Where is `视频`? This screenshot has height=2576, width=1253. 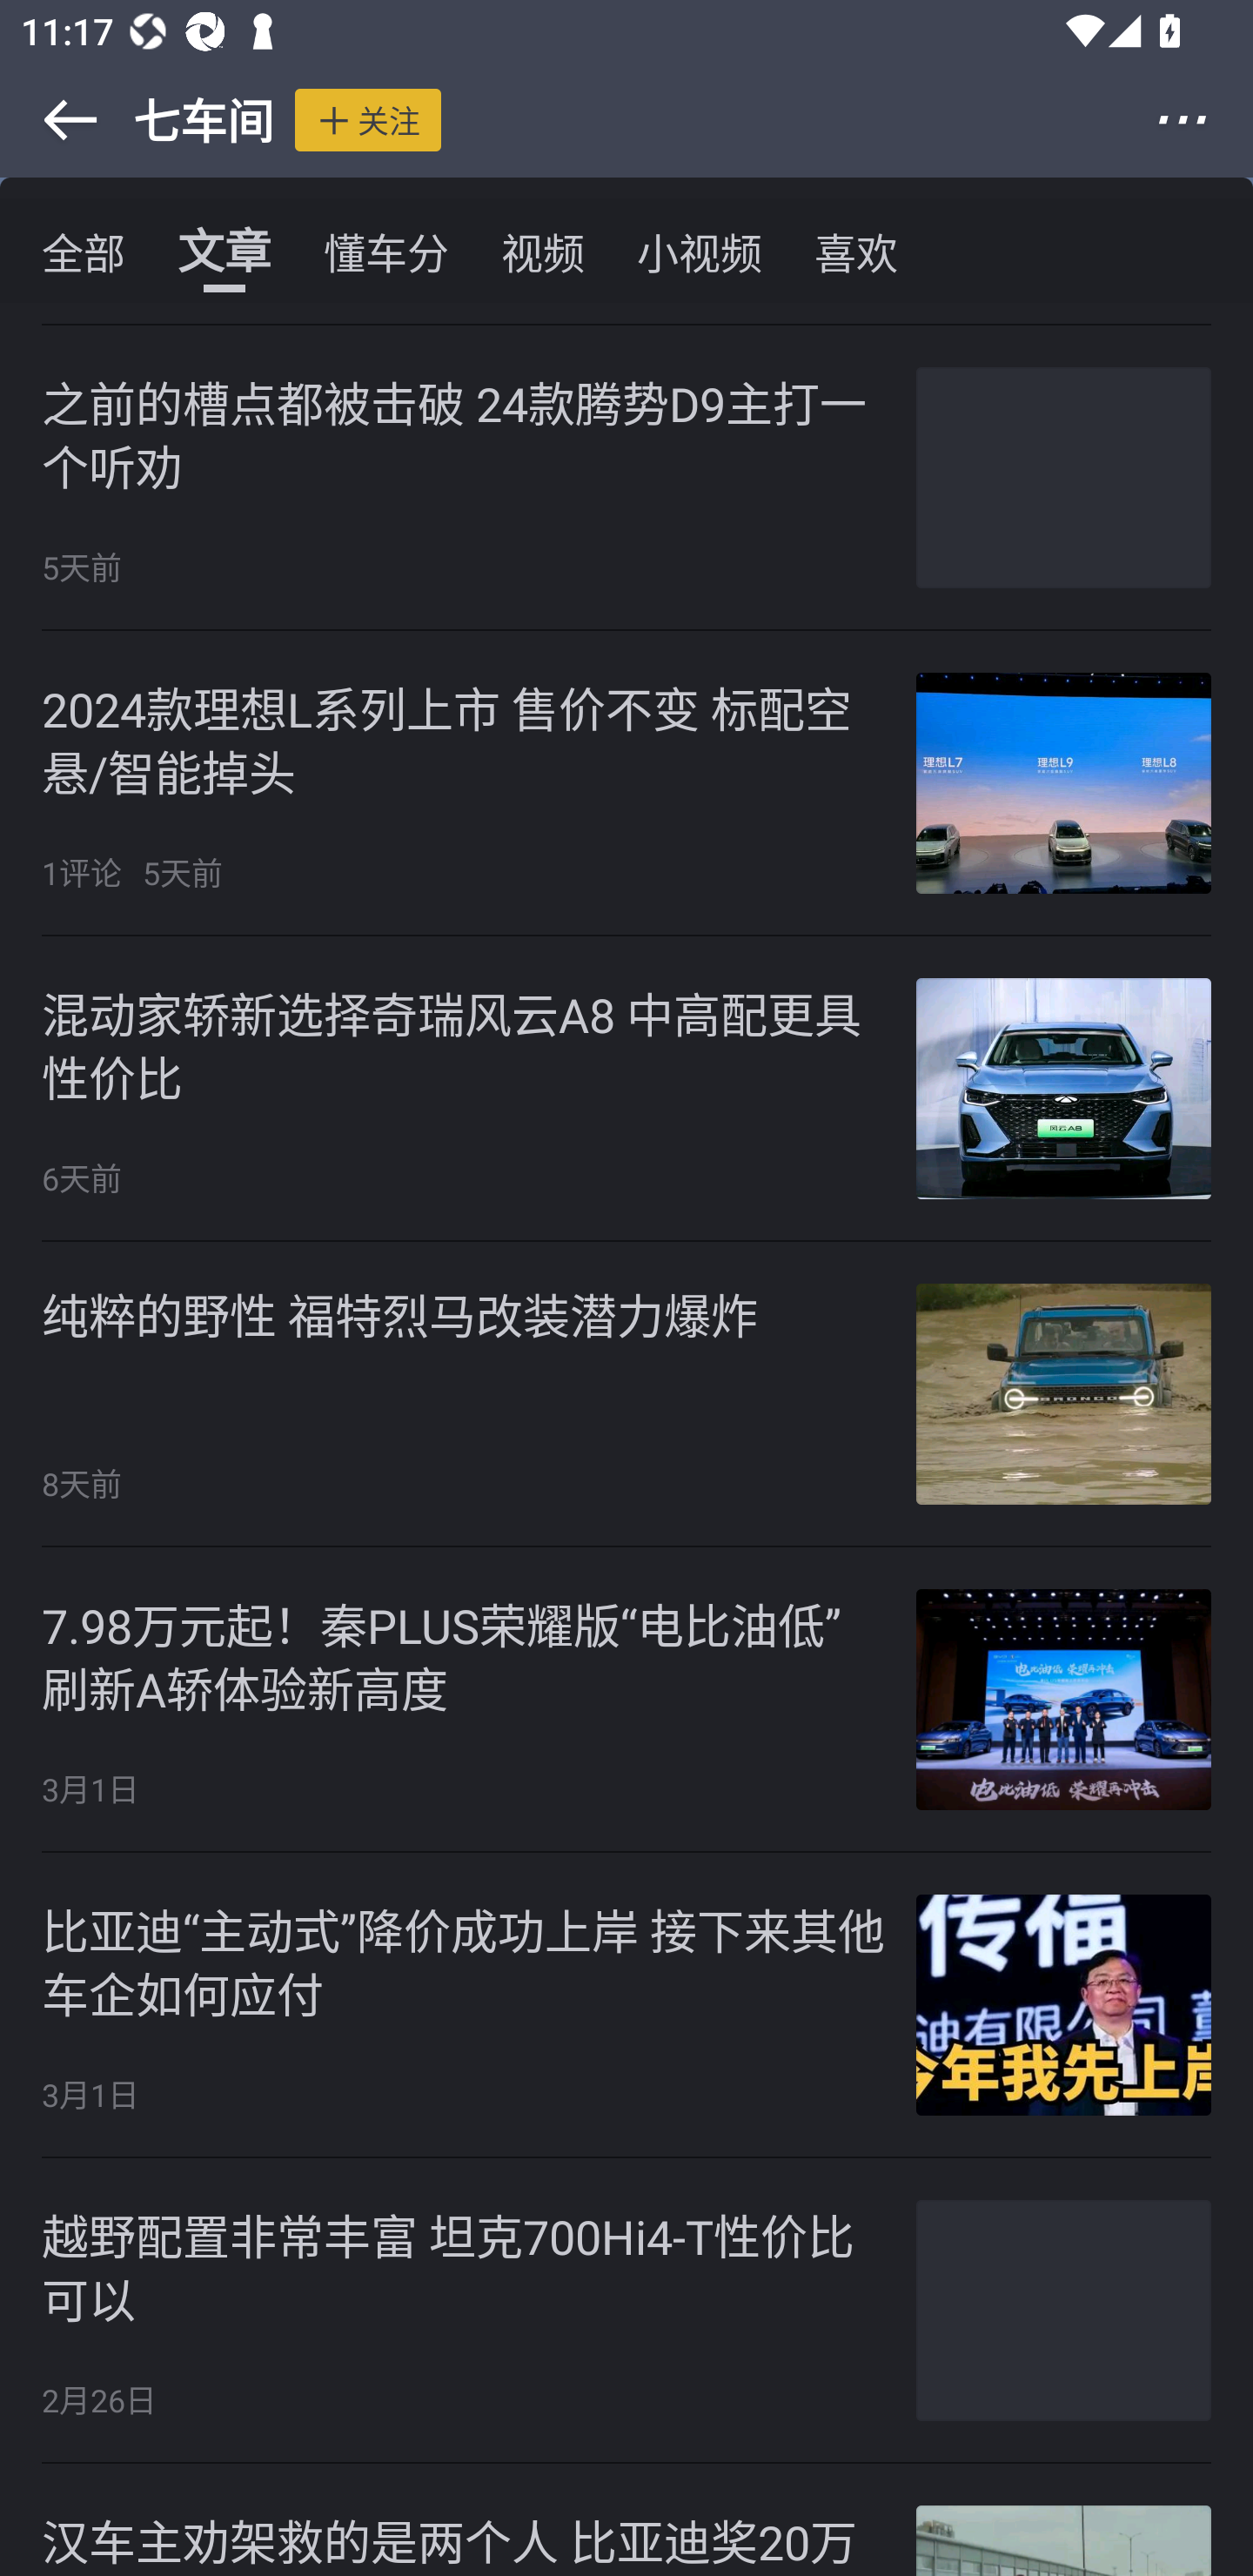
视频 is located at coordinates (543, 251).